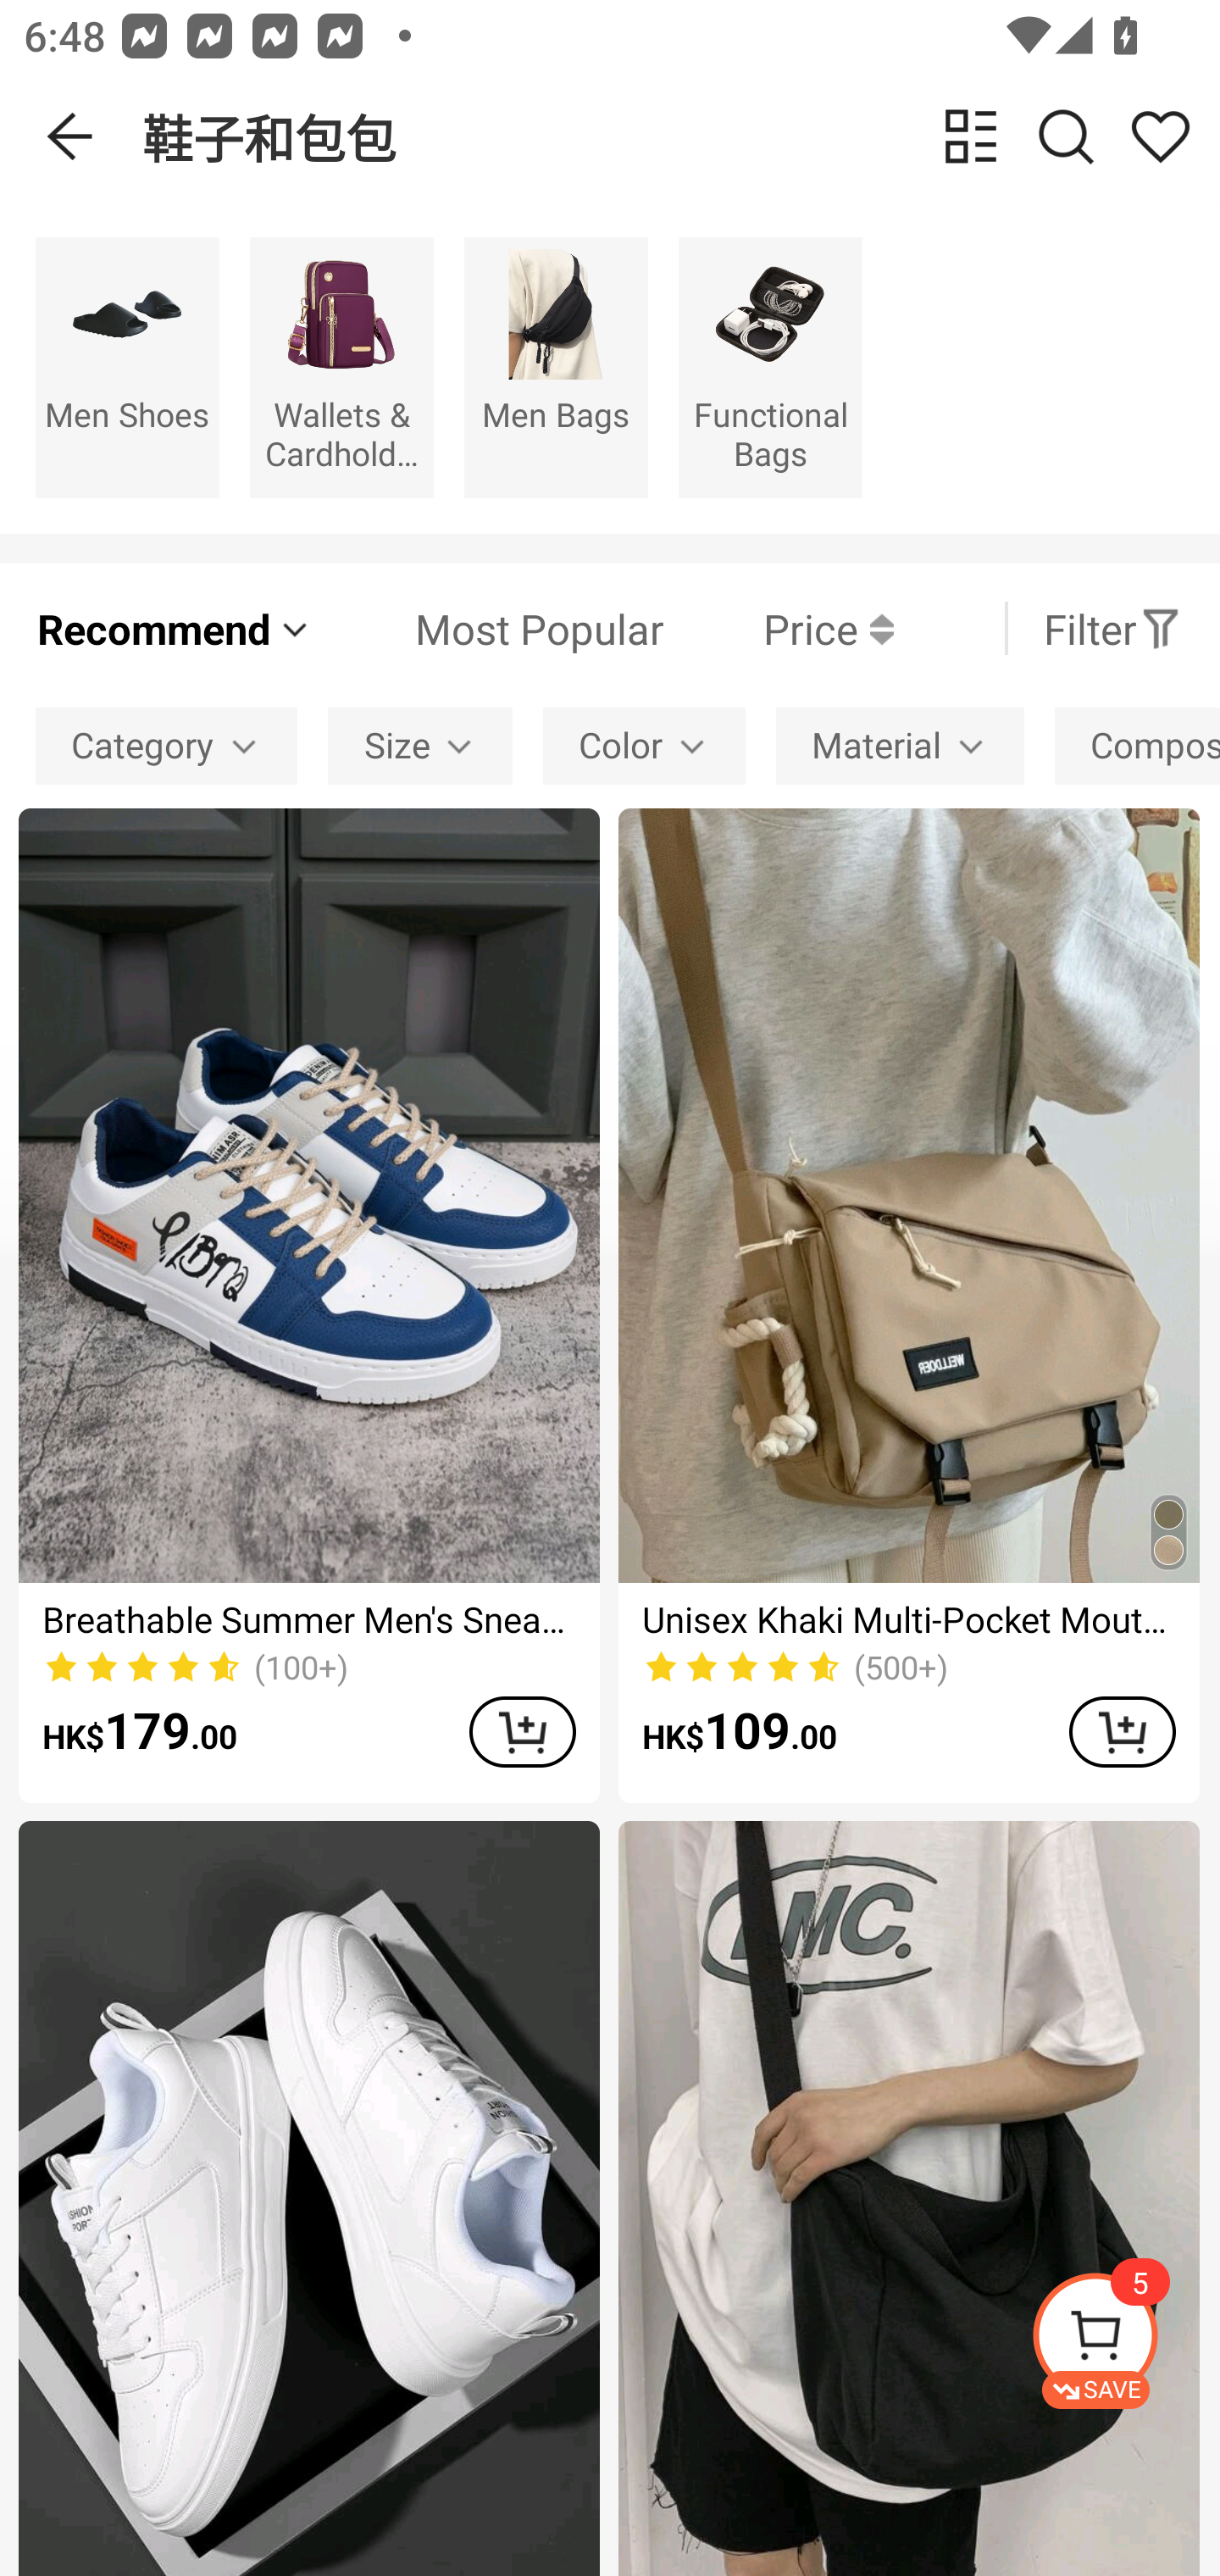  Describe the element at coordinates (308, 2198) in the screenshot. I see `Men Letter Graphic Lace-up Front Skate Shoes` at that location.